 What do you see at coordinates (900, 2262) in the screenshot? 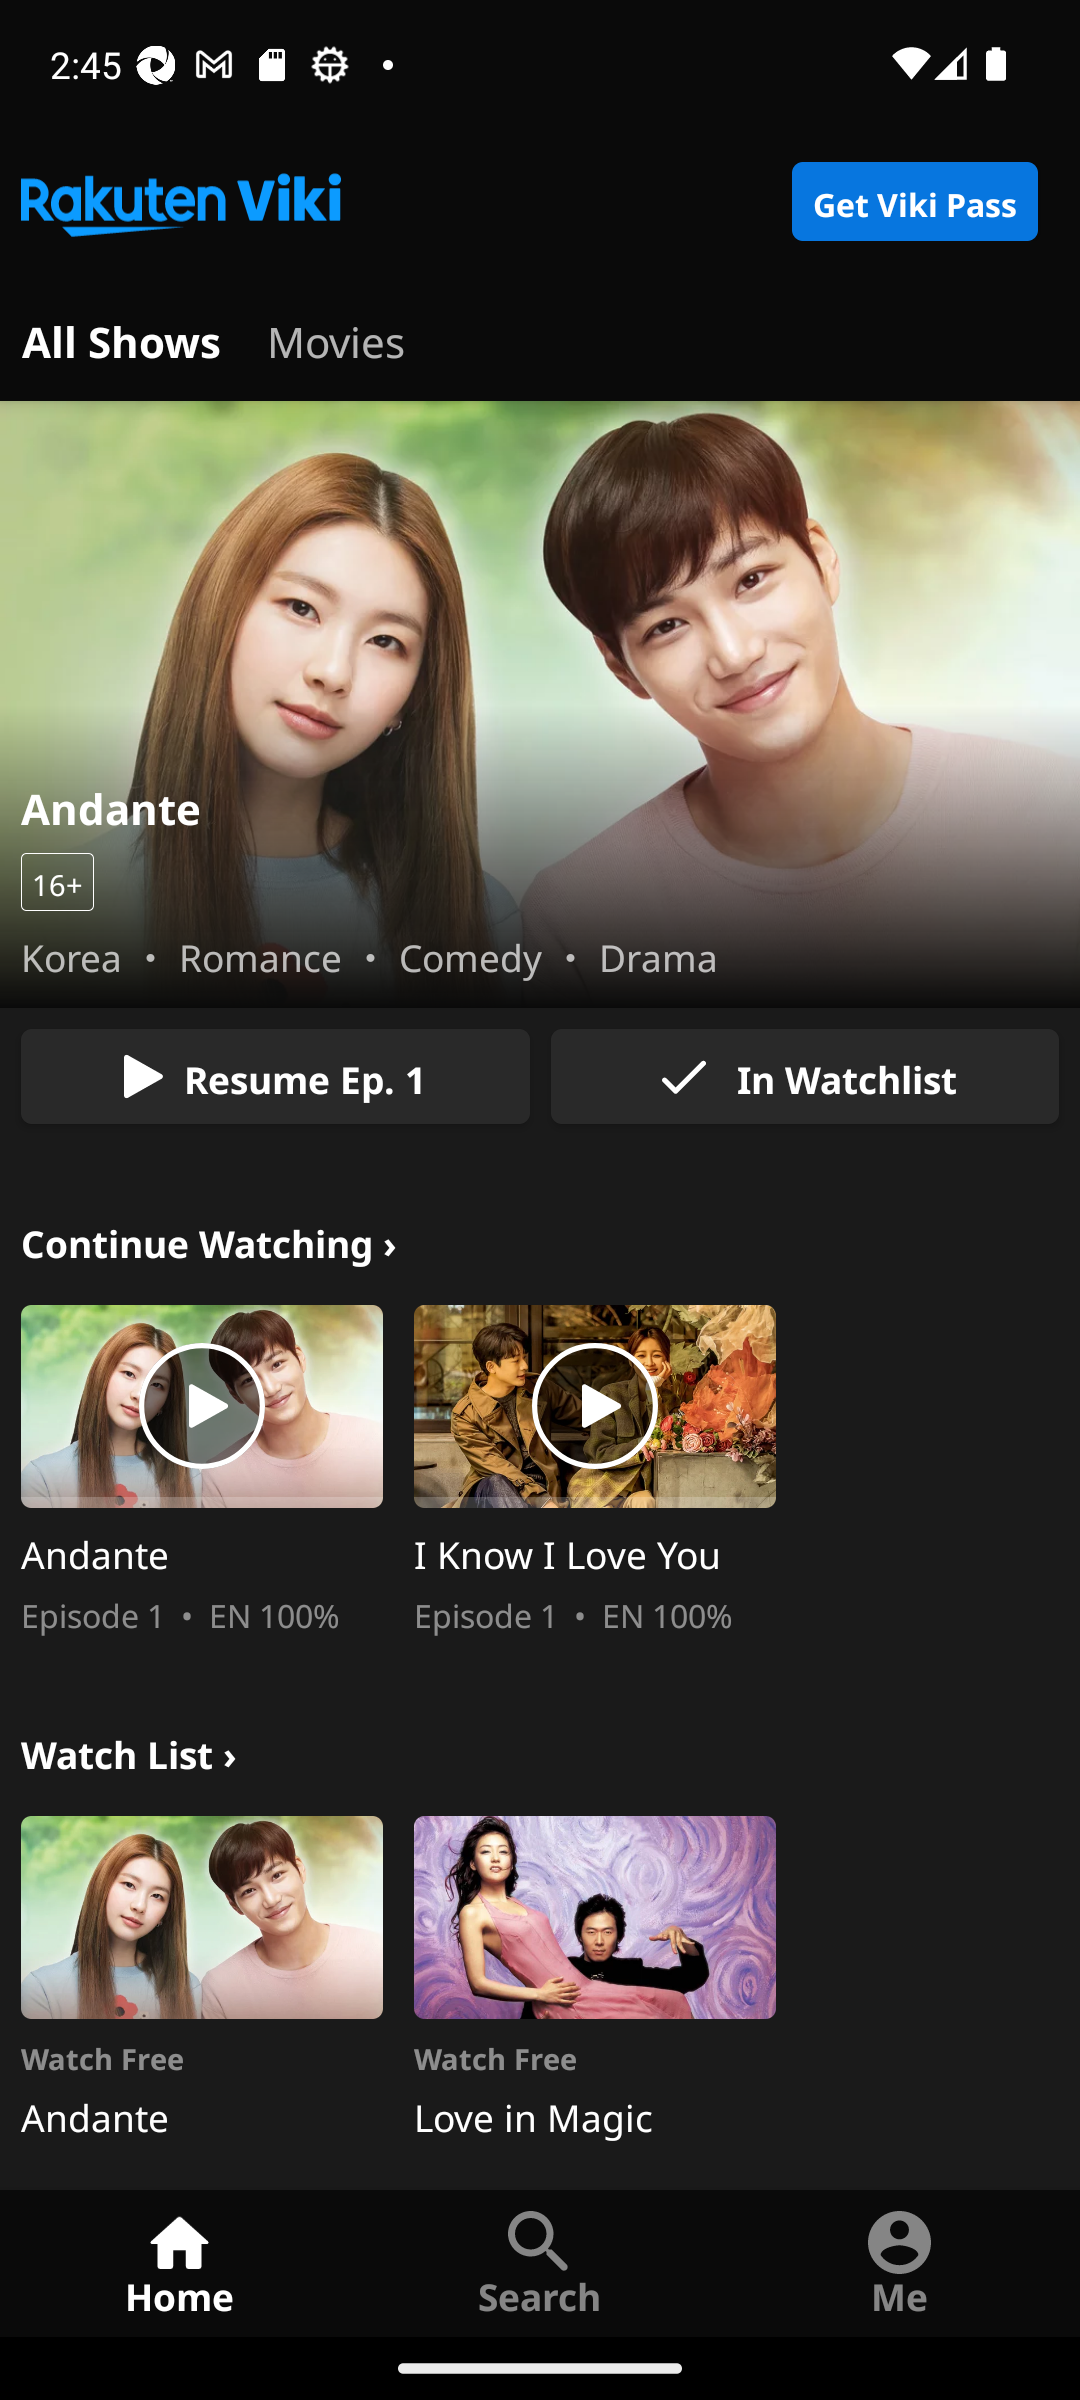
I see `Me` at bounding box center [900, 2262].